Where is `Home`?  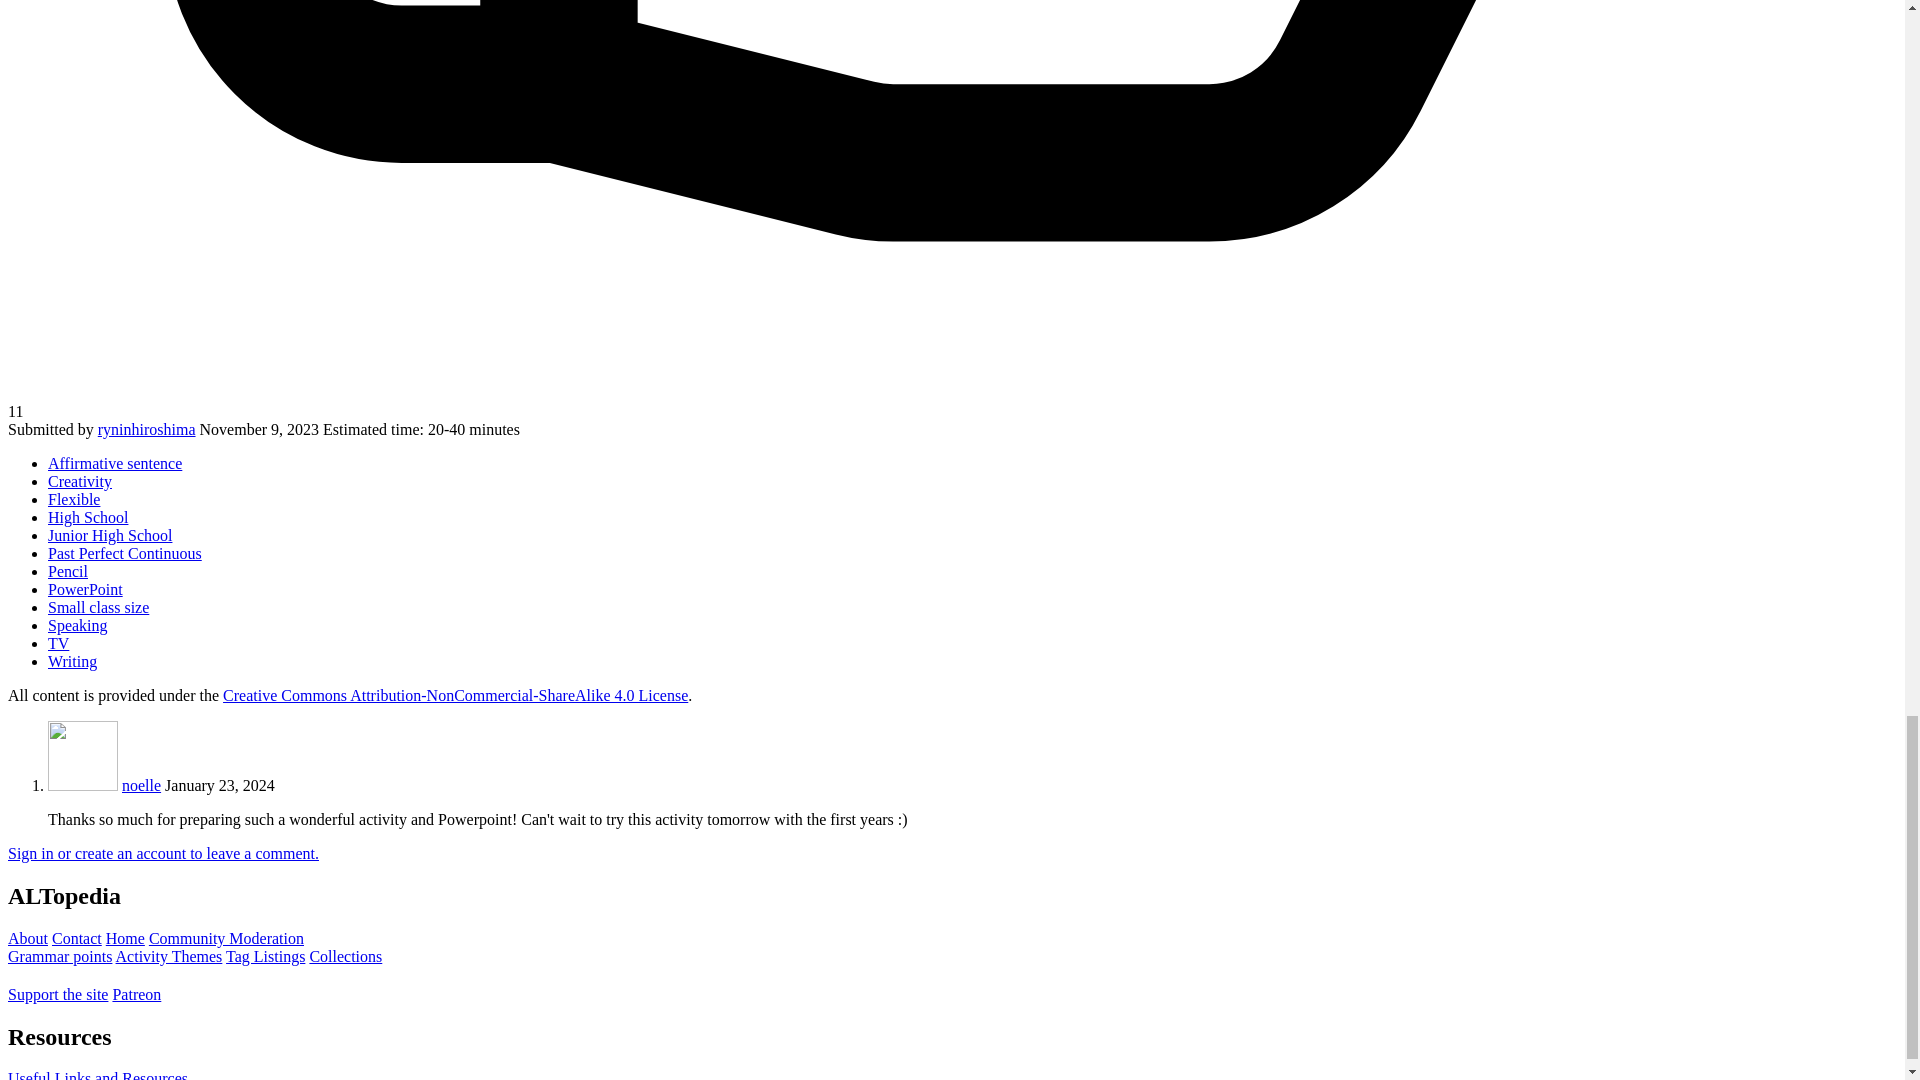 Home is located at coordinates (125, 938).